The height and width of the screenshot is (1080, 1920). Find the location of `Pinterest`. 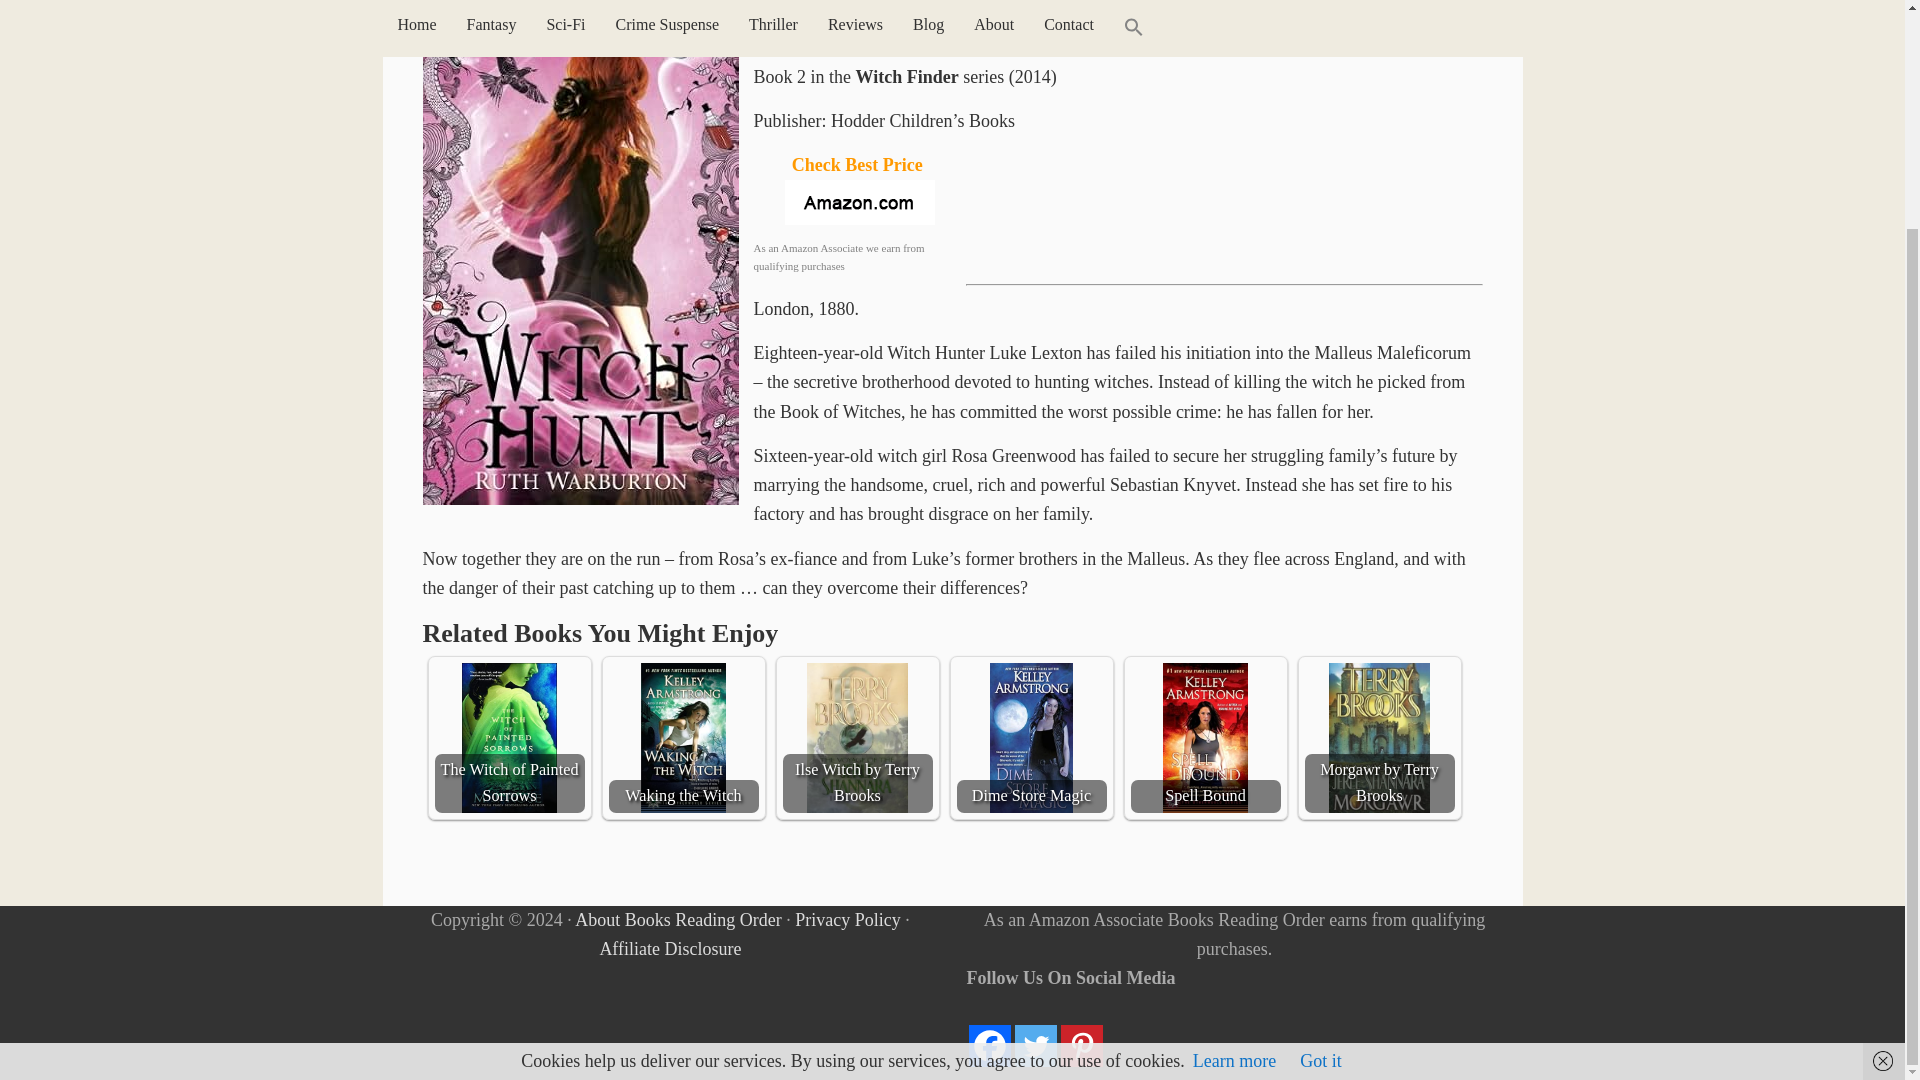

Pinterest is located at coordinates (1082, 1046).